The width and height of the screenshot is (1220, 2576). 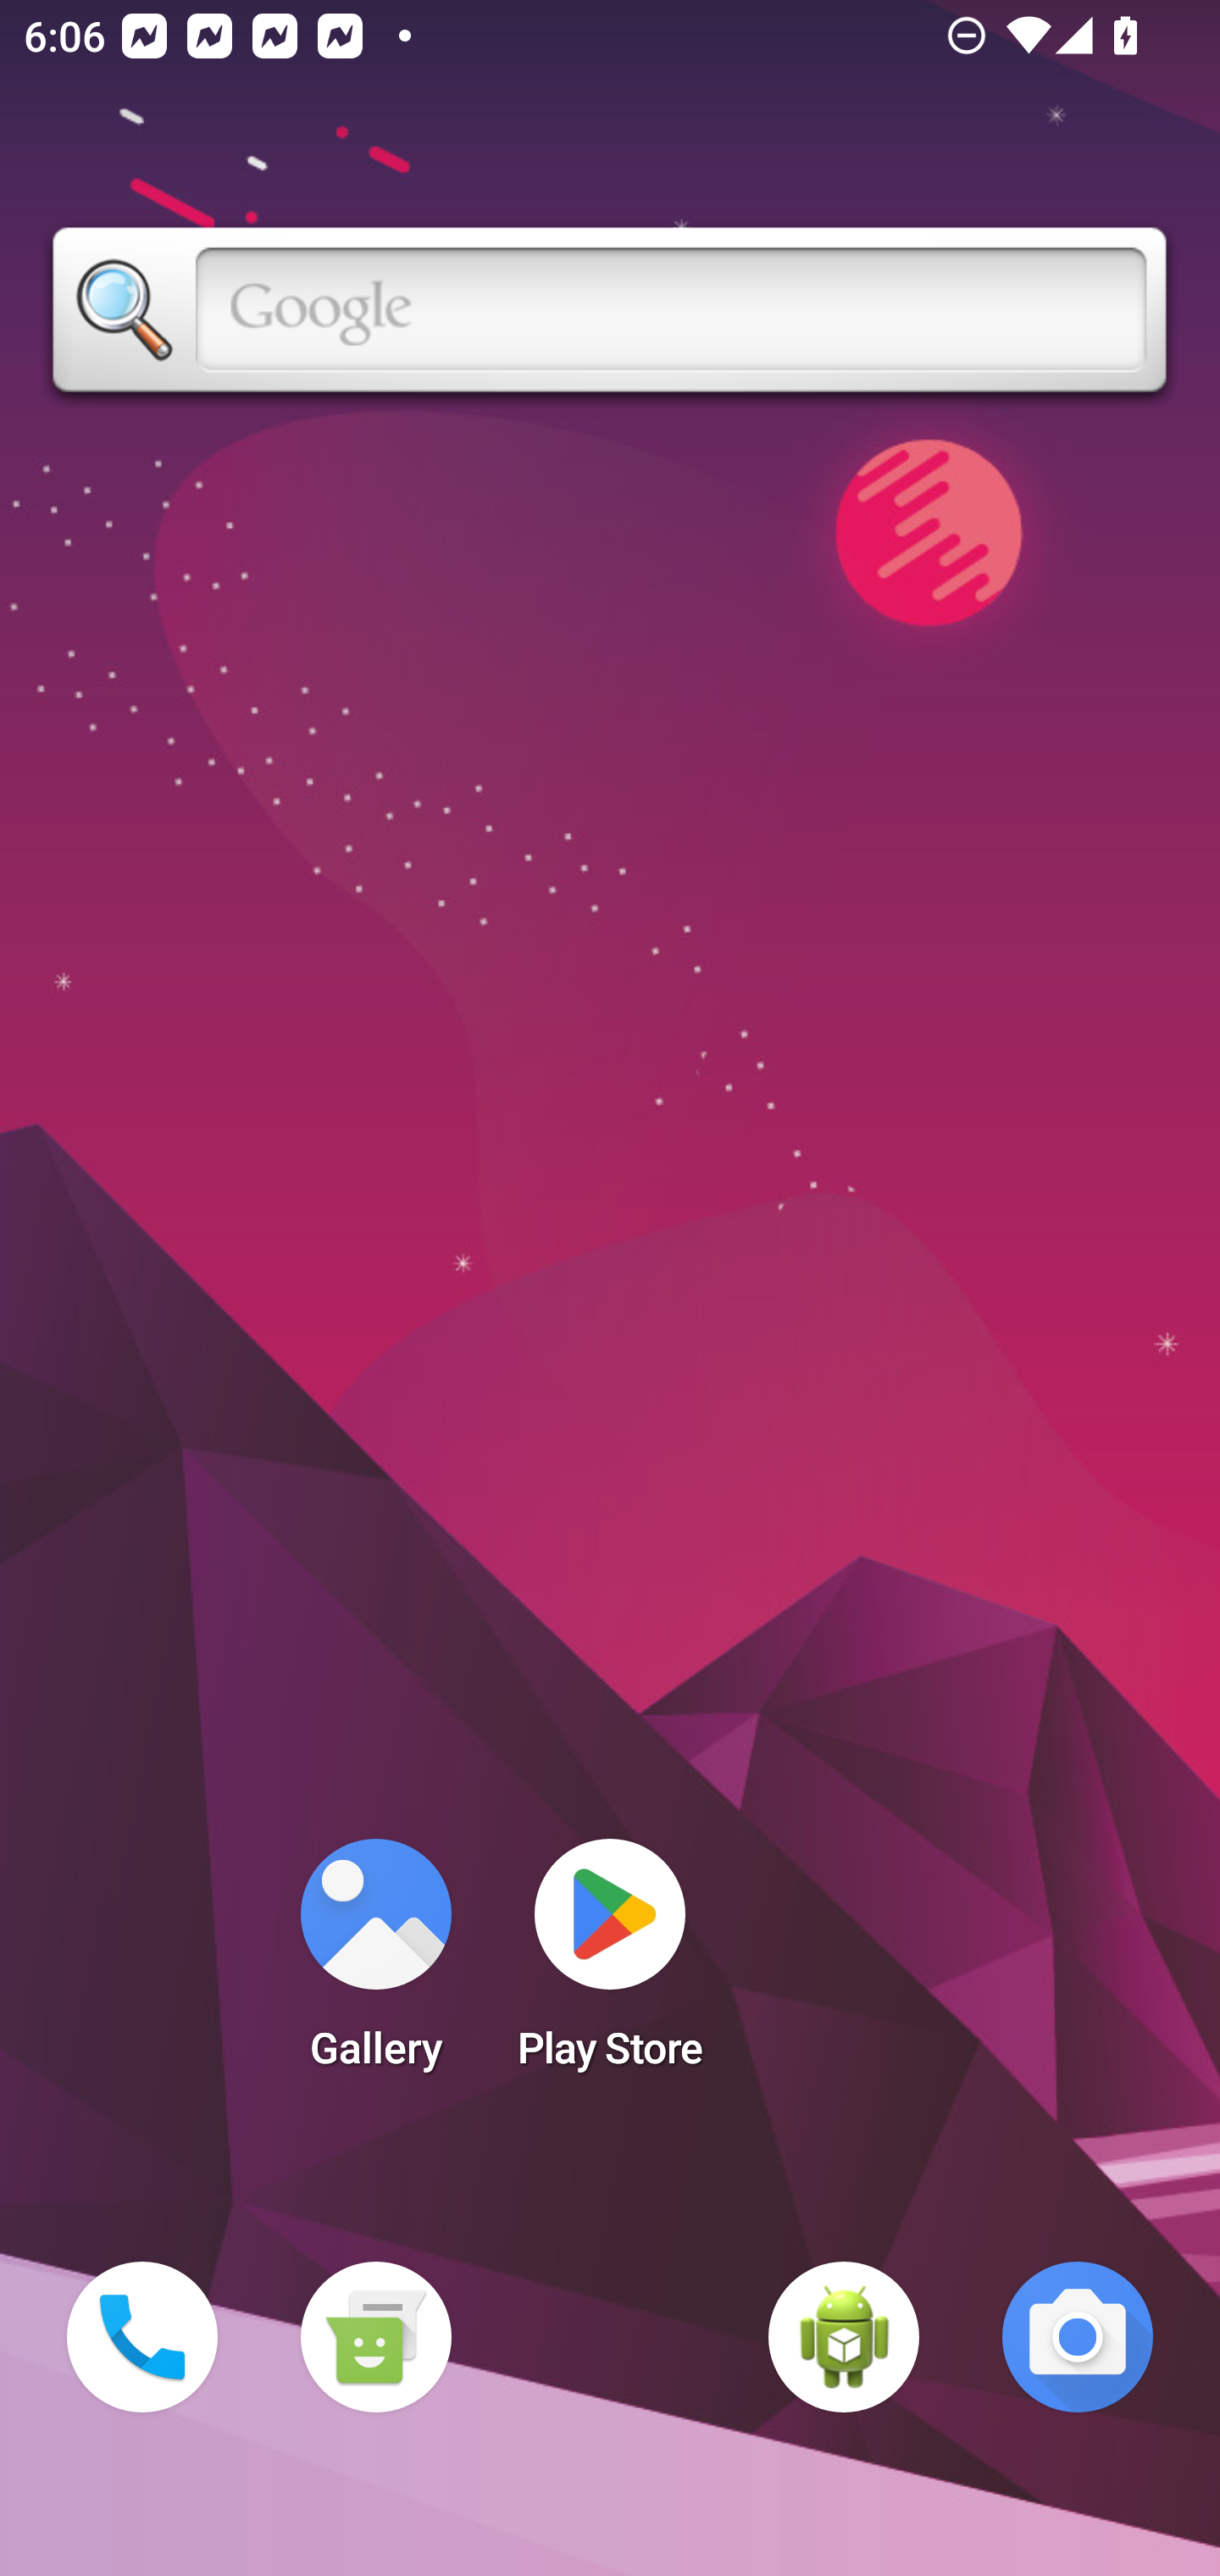 I want to click on Play Store, so click(x=610, y=1964).